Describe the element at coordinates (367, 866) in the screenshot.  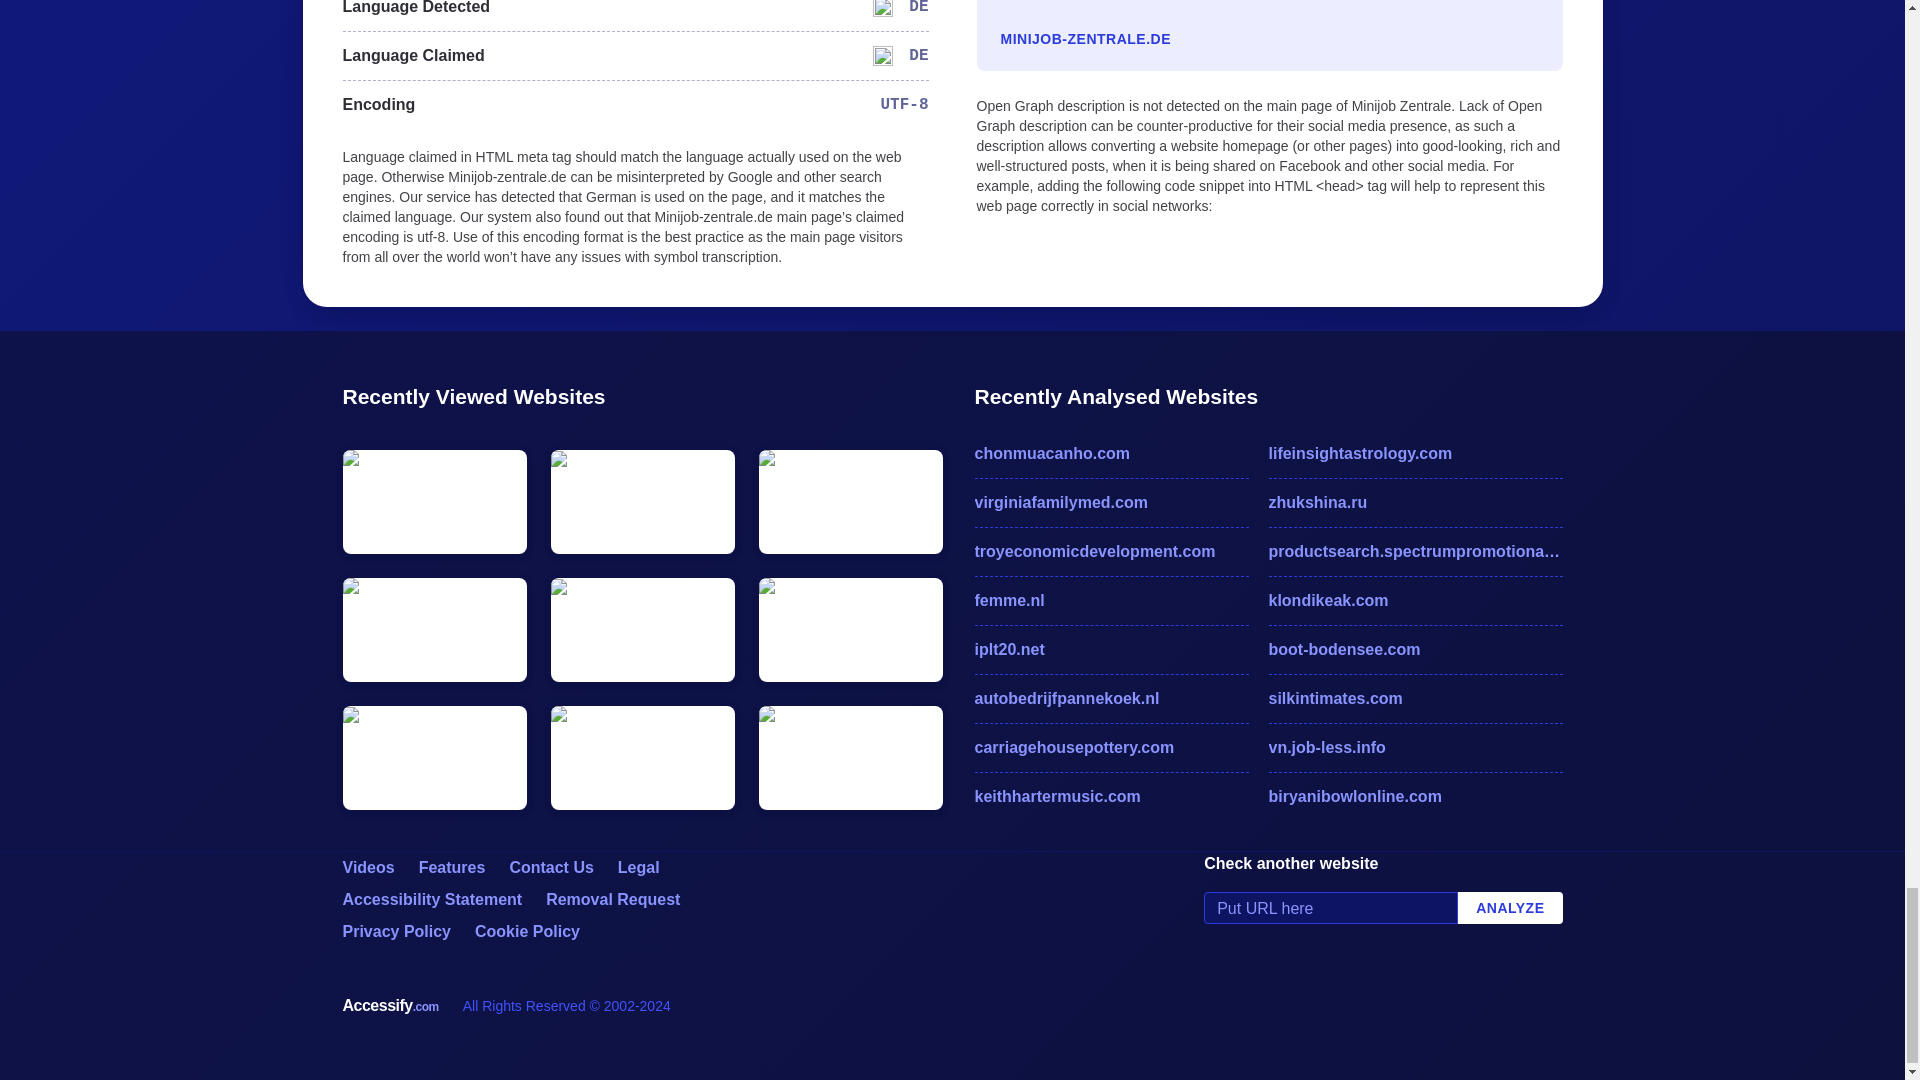
I see `Videos` at that location.